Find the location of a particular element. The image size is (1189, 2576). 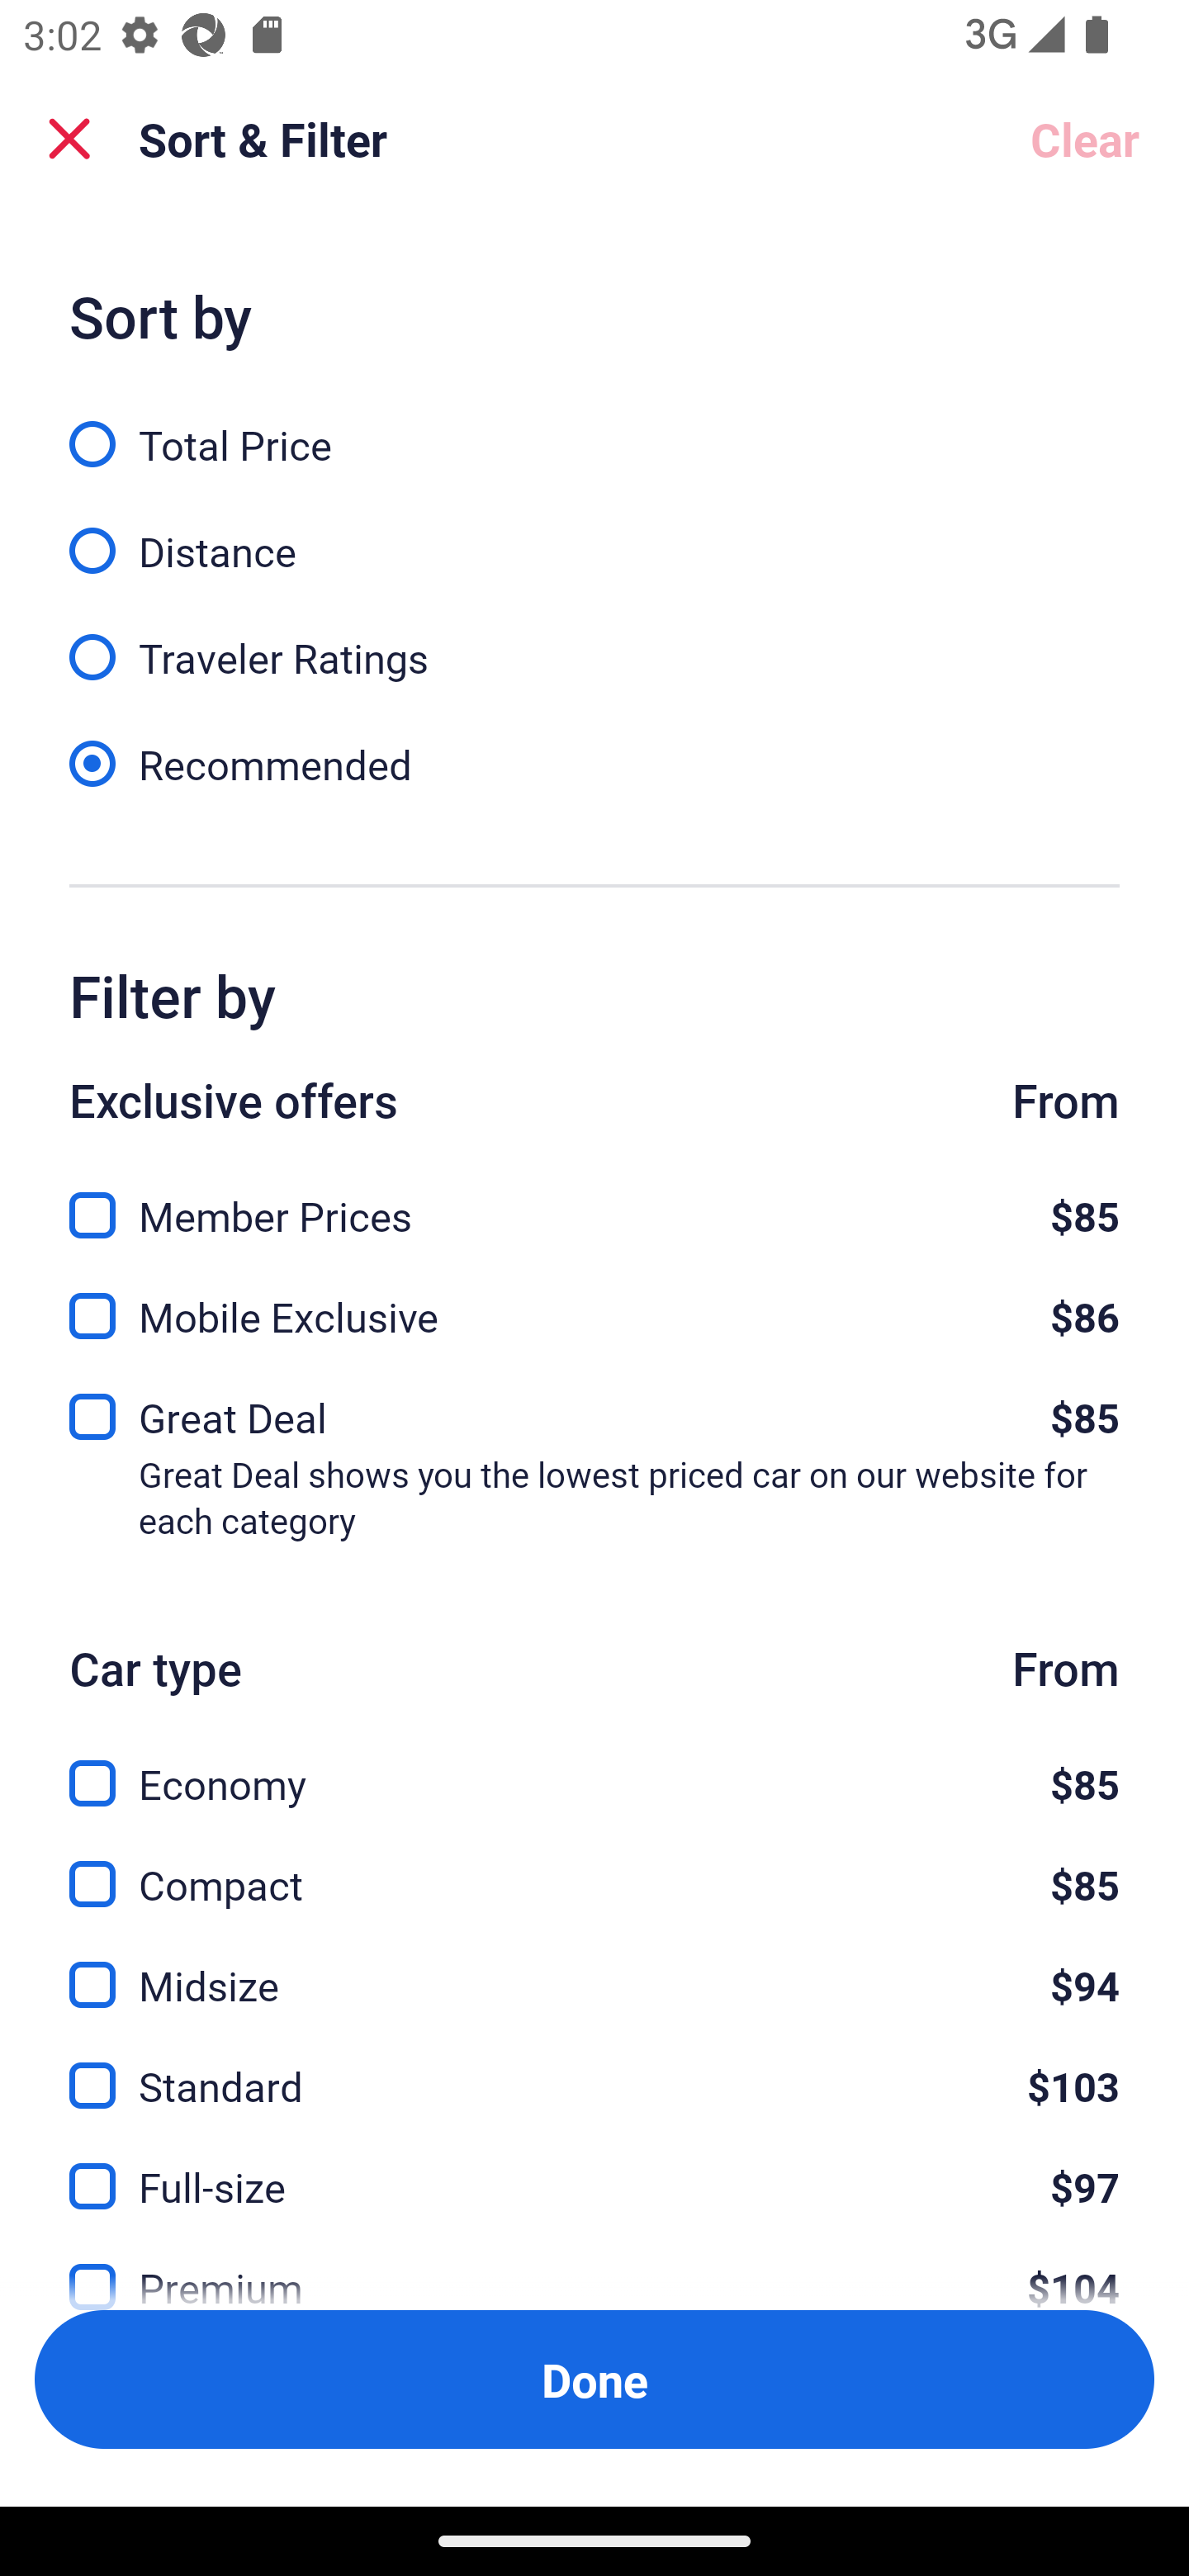

Clear is located at coordinates (1085, 139).